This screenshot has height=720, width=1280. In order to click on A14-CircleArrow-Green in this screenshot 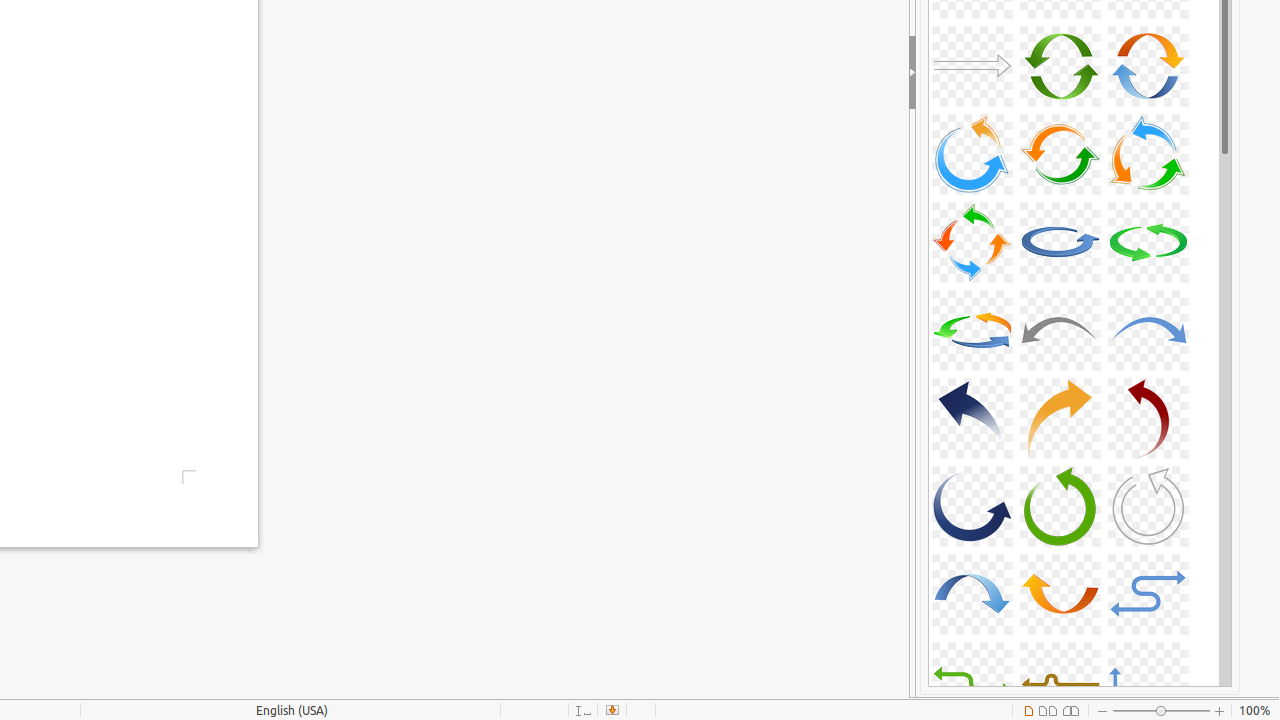, I will do `click(1060, 66)`.